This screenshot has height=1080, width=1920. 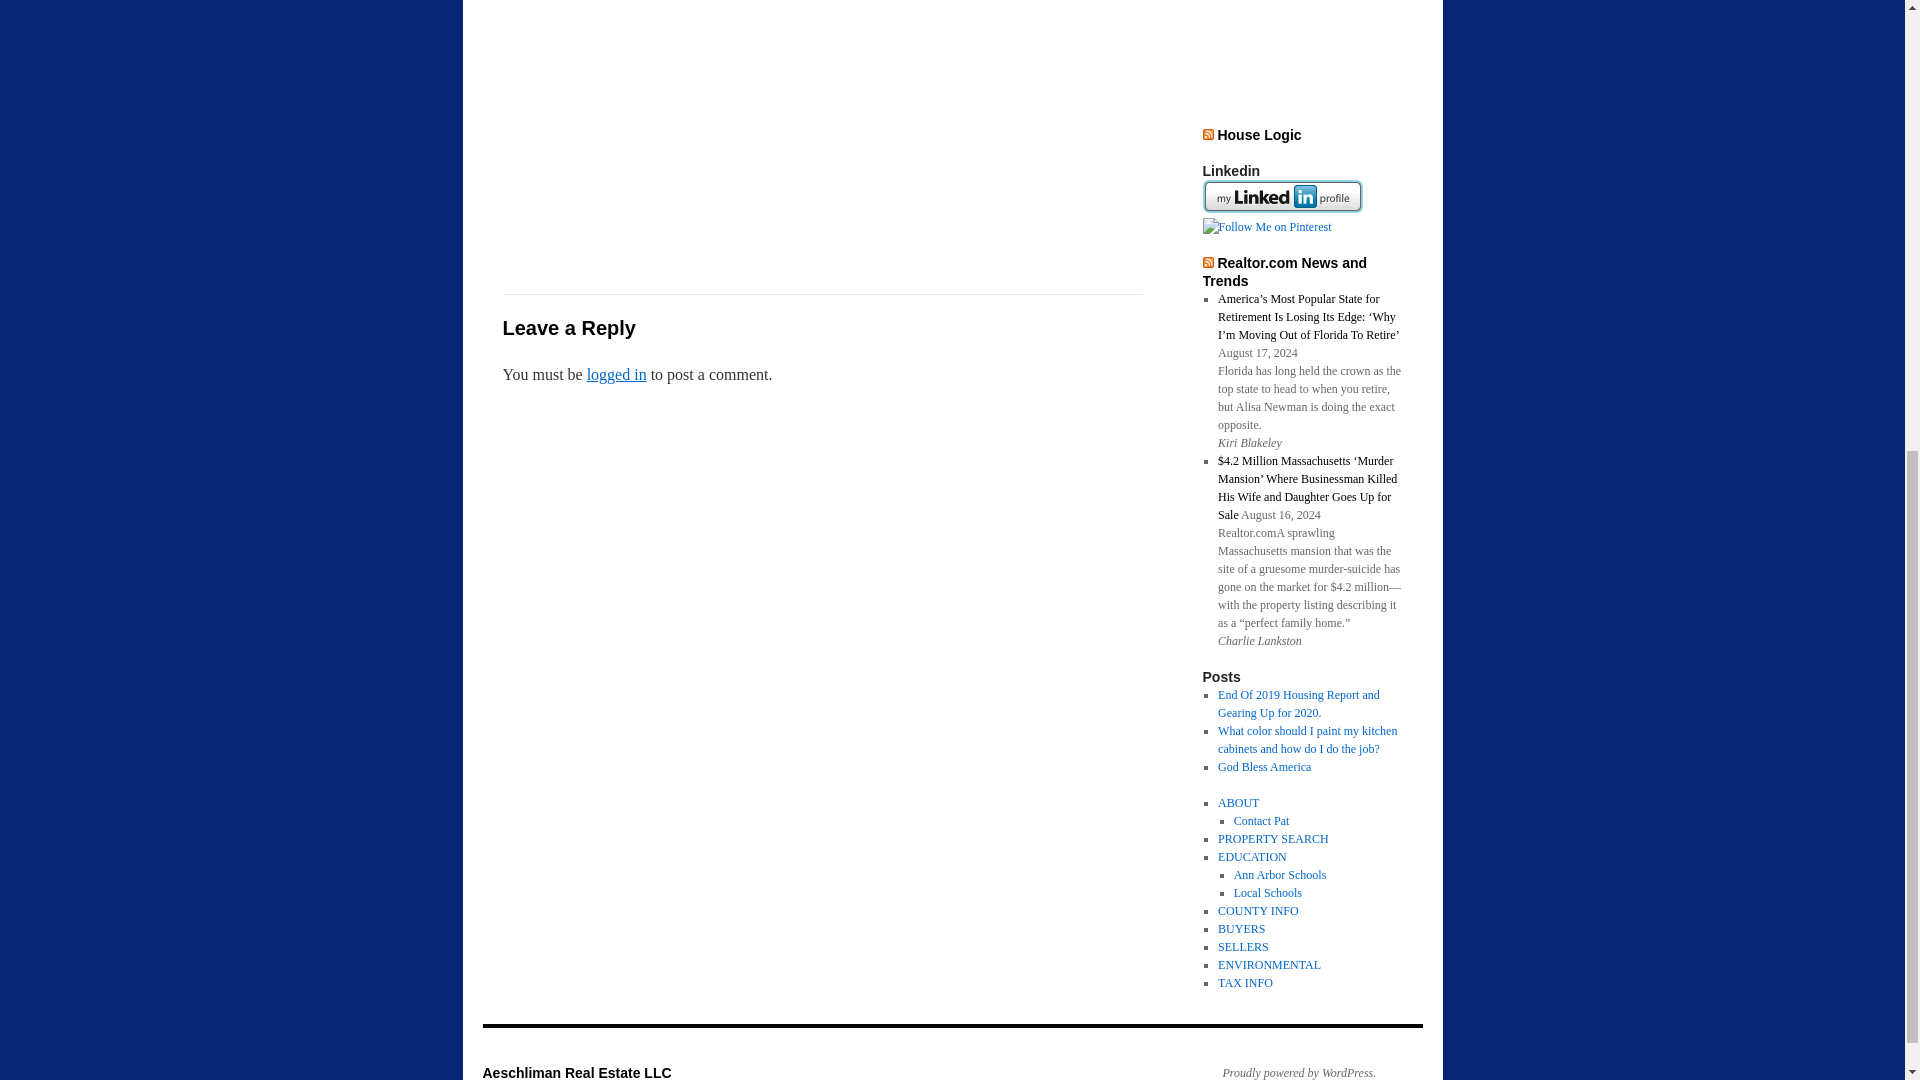 I want to click on BUYERS, so click(x=1241, y=929).